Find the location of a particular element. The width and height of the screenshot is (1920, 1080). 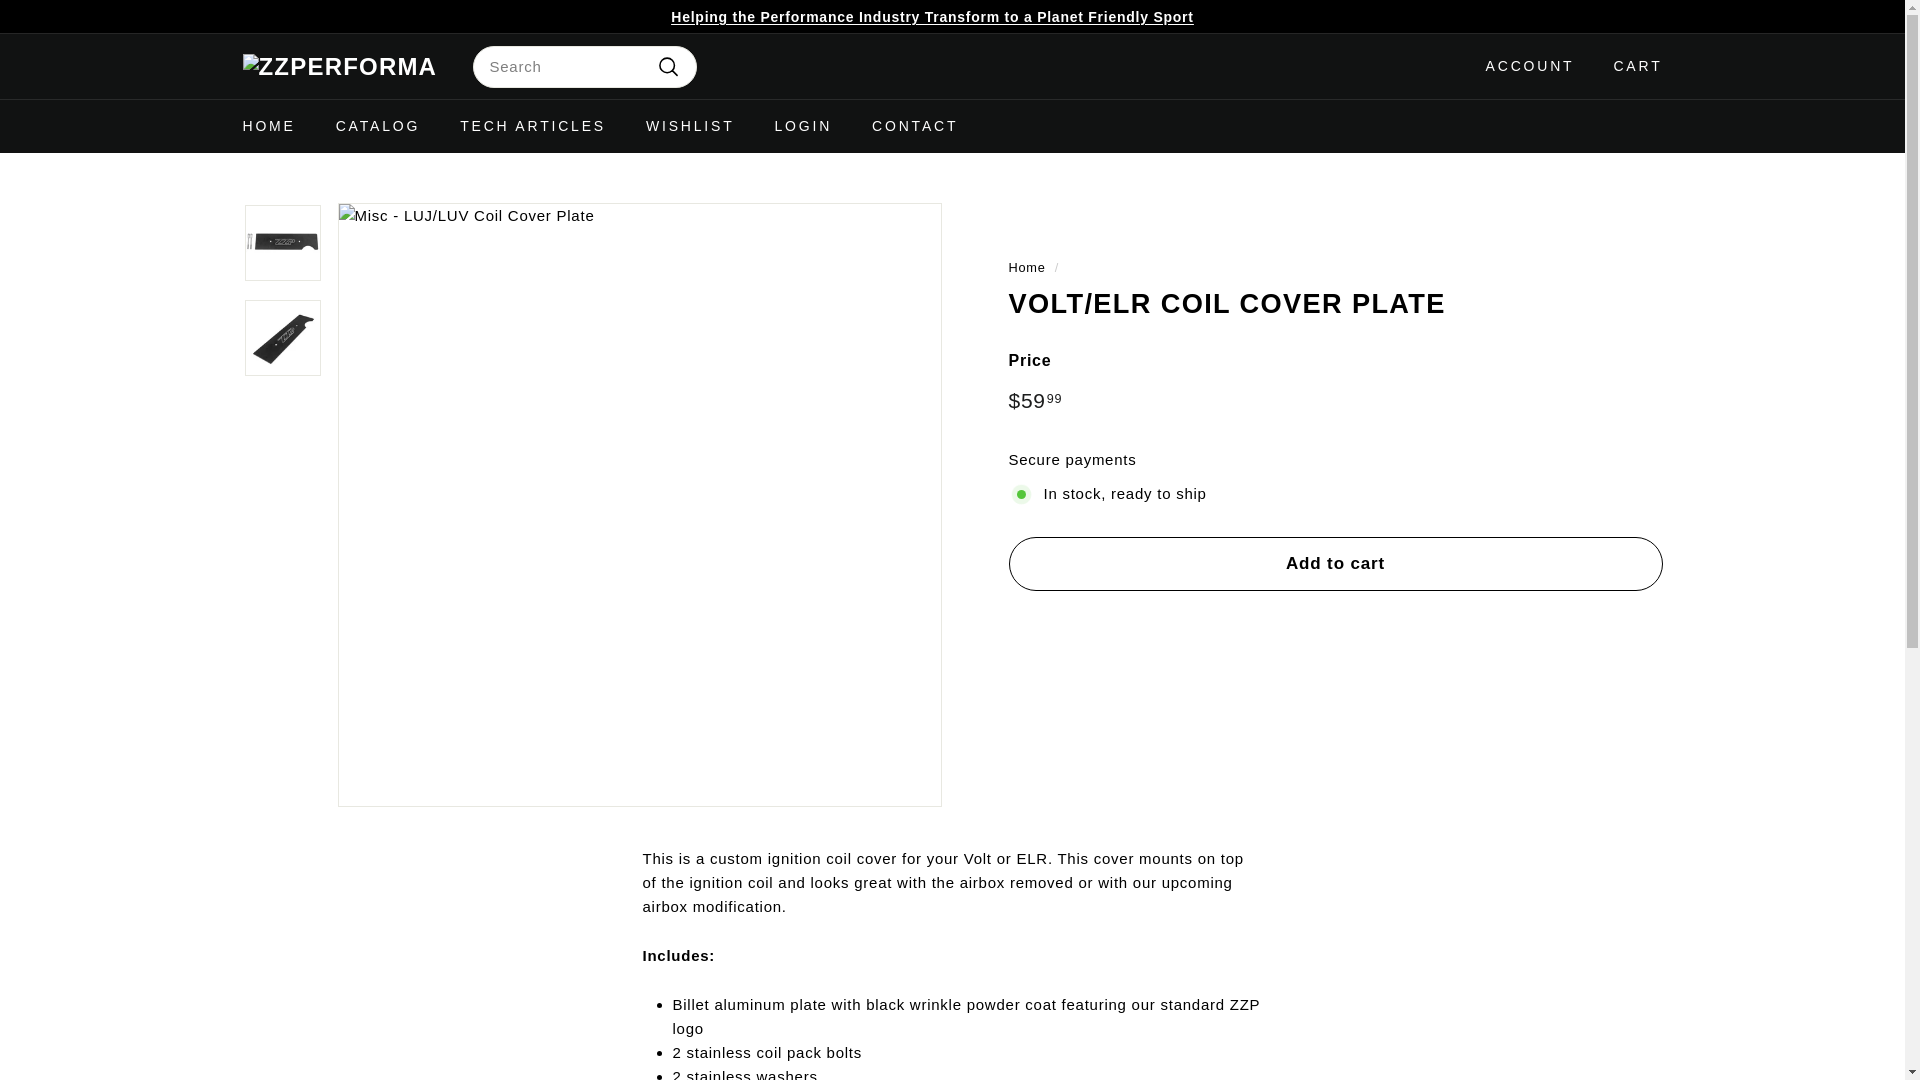

CART is located at coordinates (1630, 65).